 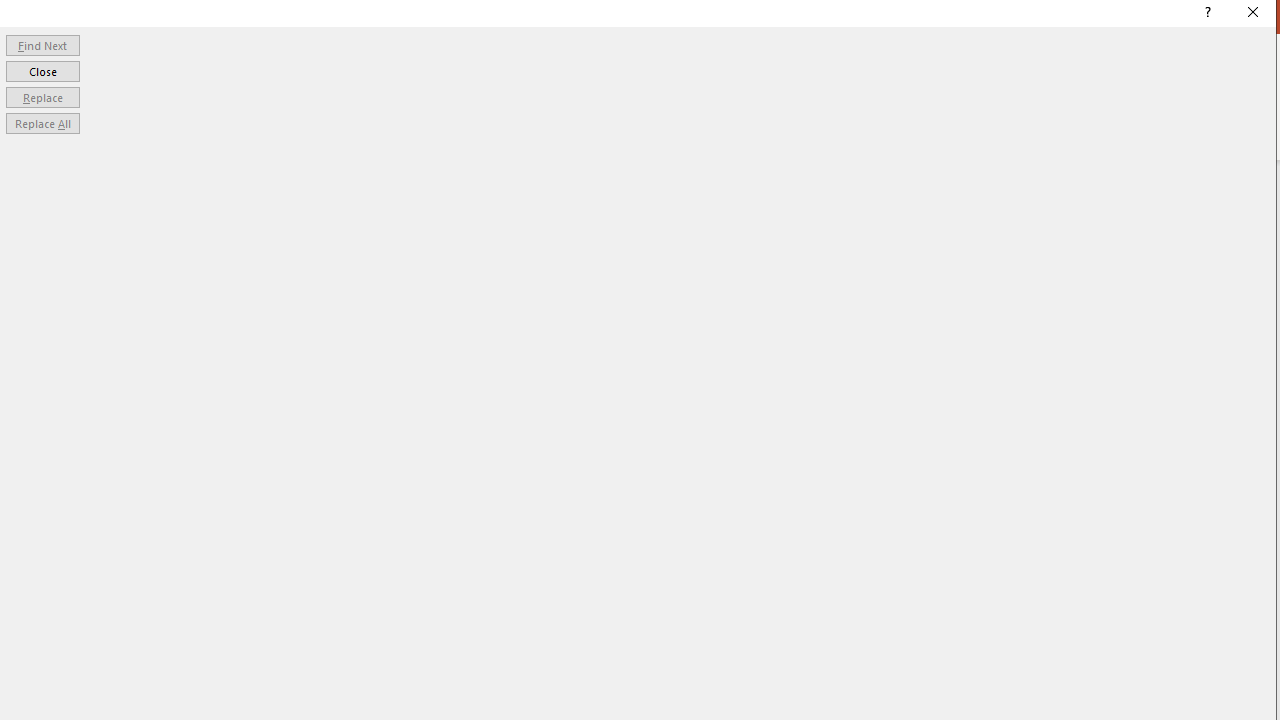 I want to click on Find Next, so click(x=42, y=44).